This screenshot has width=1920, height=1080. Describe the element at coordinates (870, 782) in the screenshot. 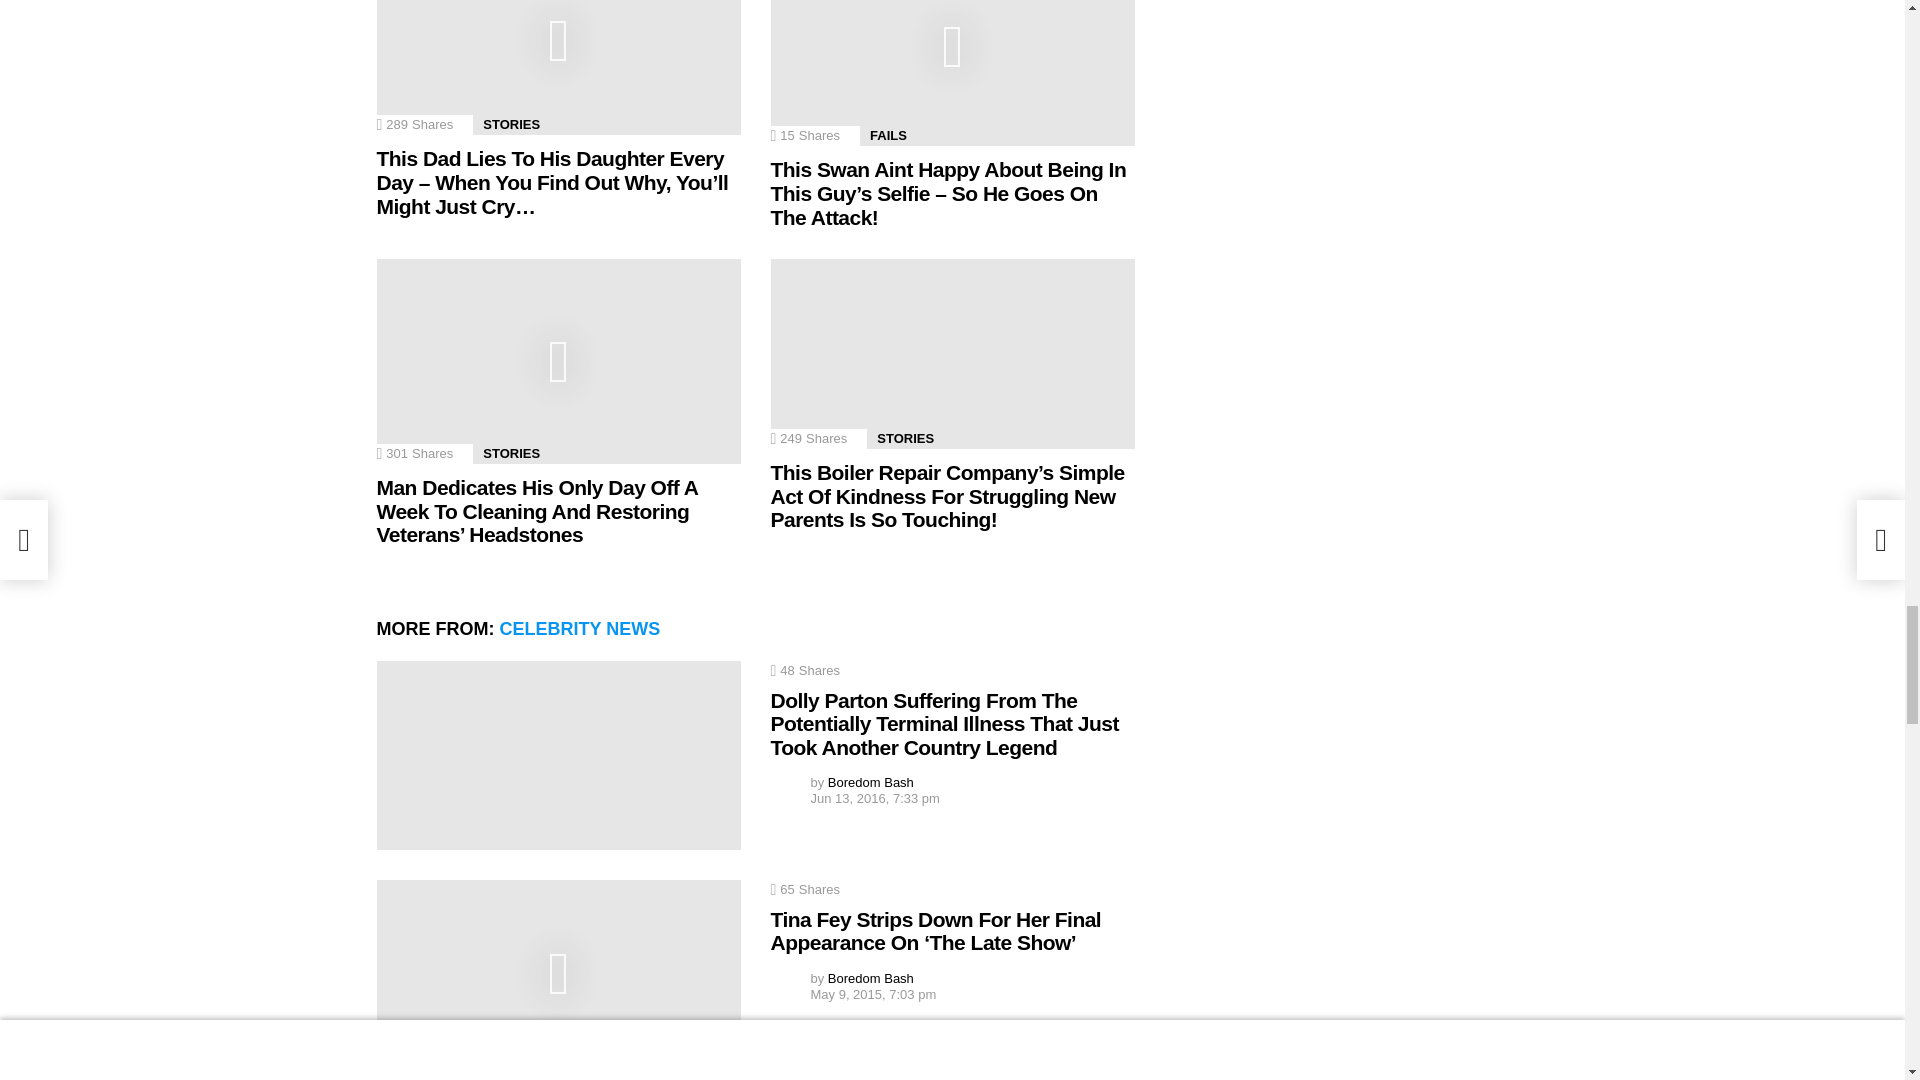

I see `Posts by Boredom Bash` at that location.